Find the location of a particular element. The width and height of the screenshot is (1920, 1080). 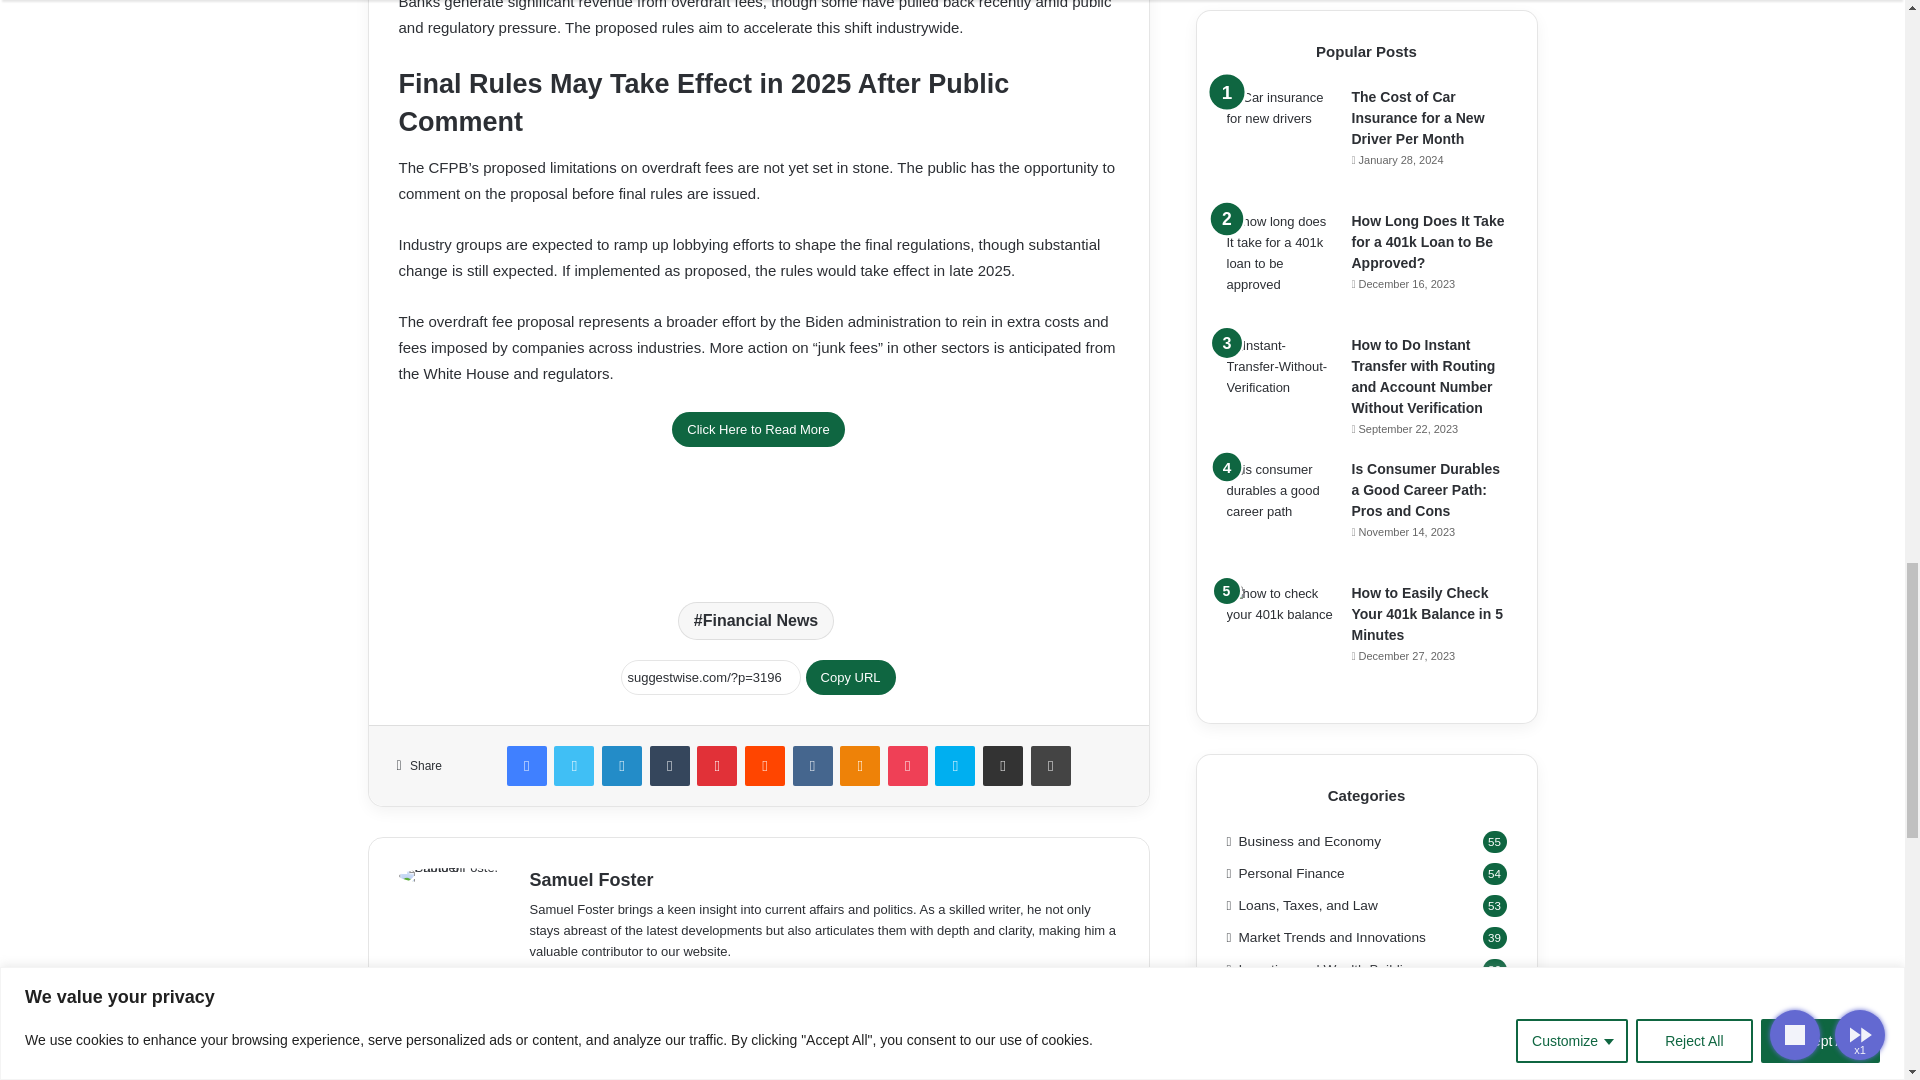

Twitter is located at coordinates (574, 766).